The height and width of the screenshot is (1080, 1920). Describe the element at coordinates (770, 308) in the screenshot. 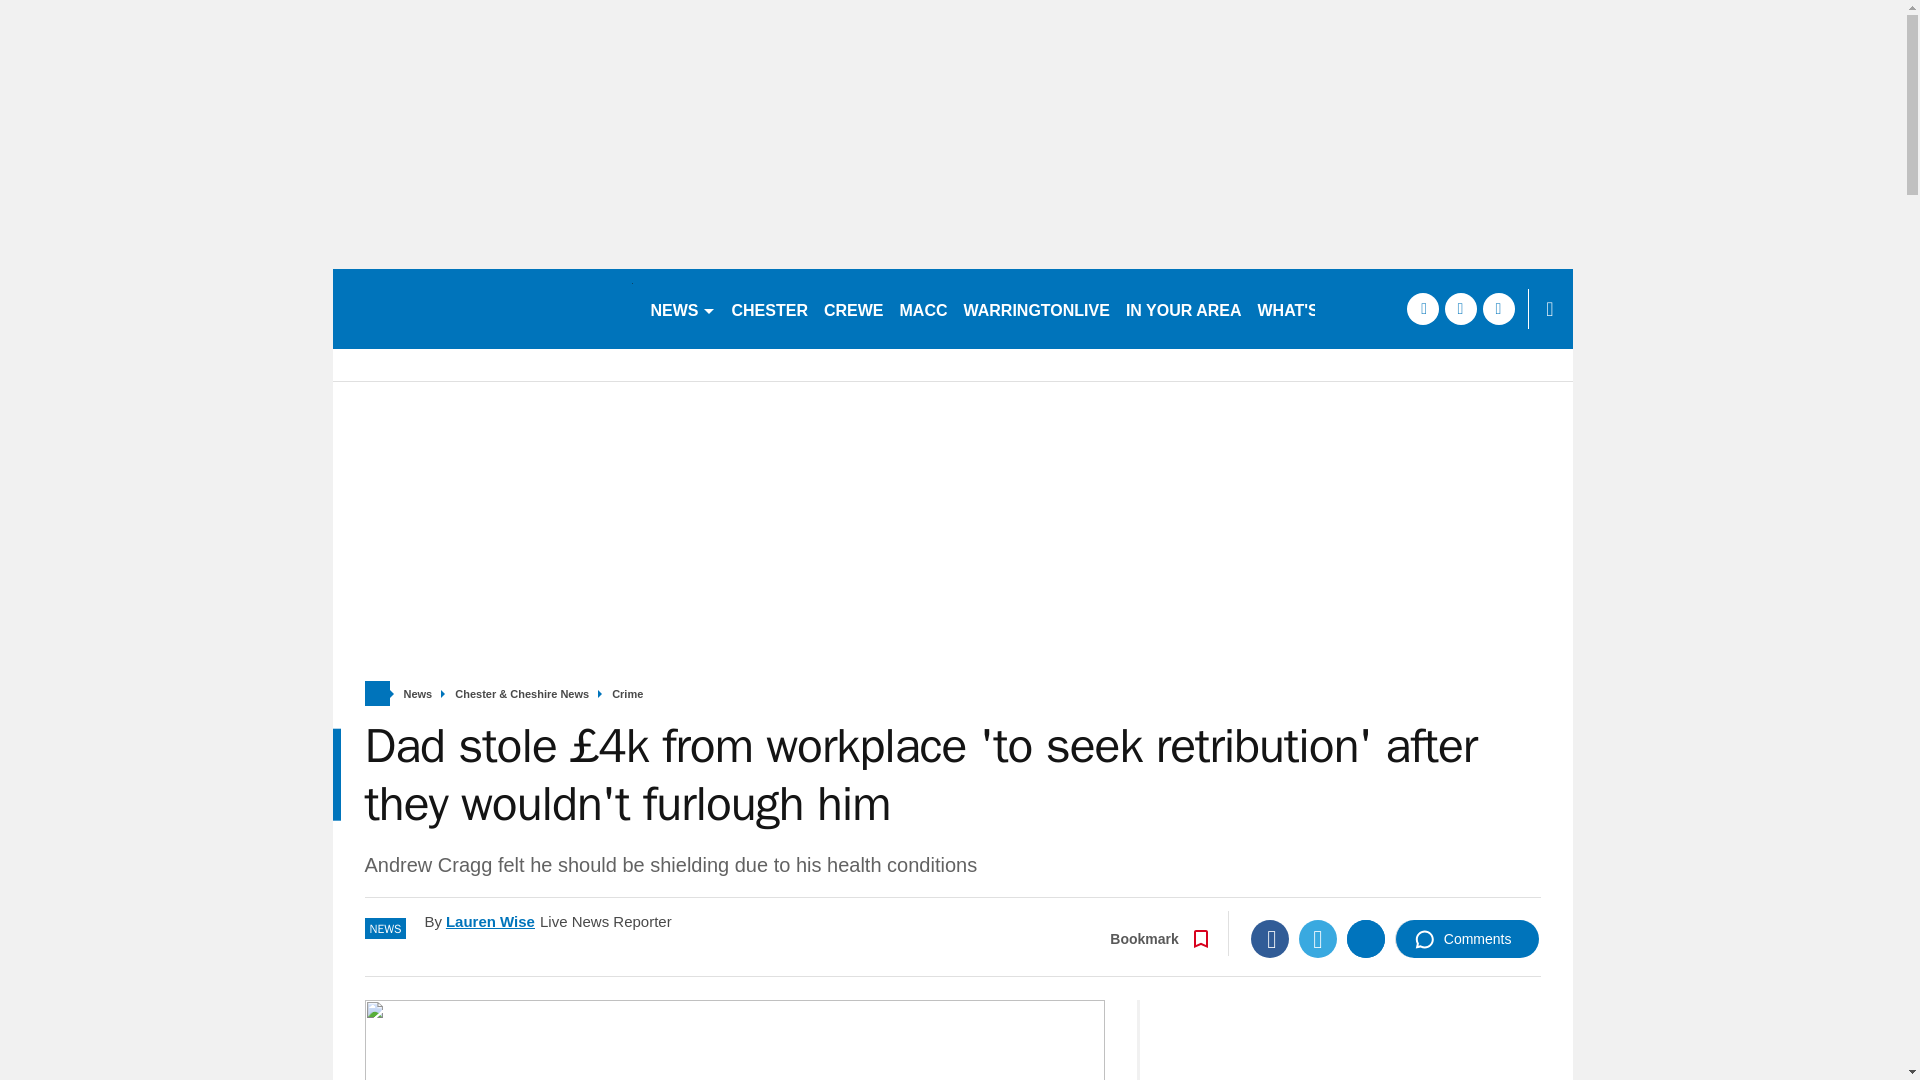

I see `CHESTER` at that location.